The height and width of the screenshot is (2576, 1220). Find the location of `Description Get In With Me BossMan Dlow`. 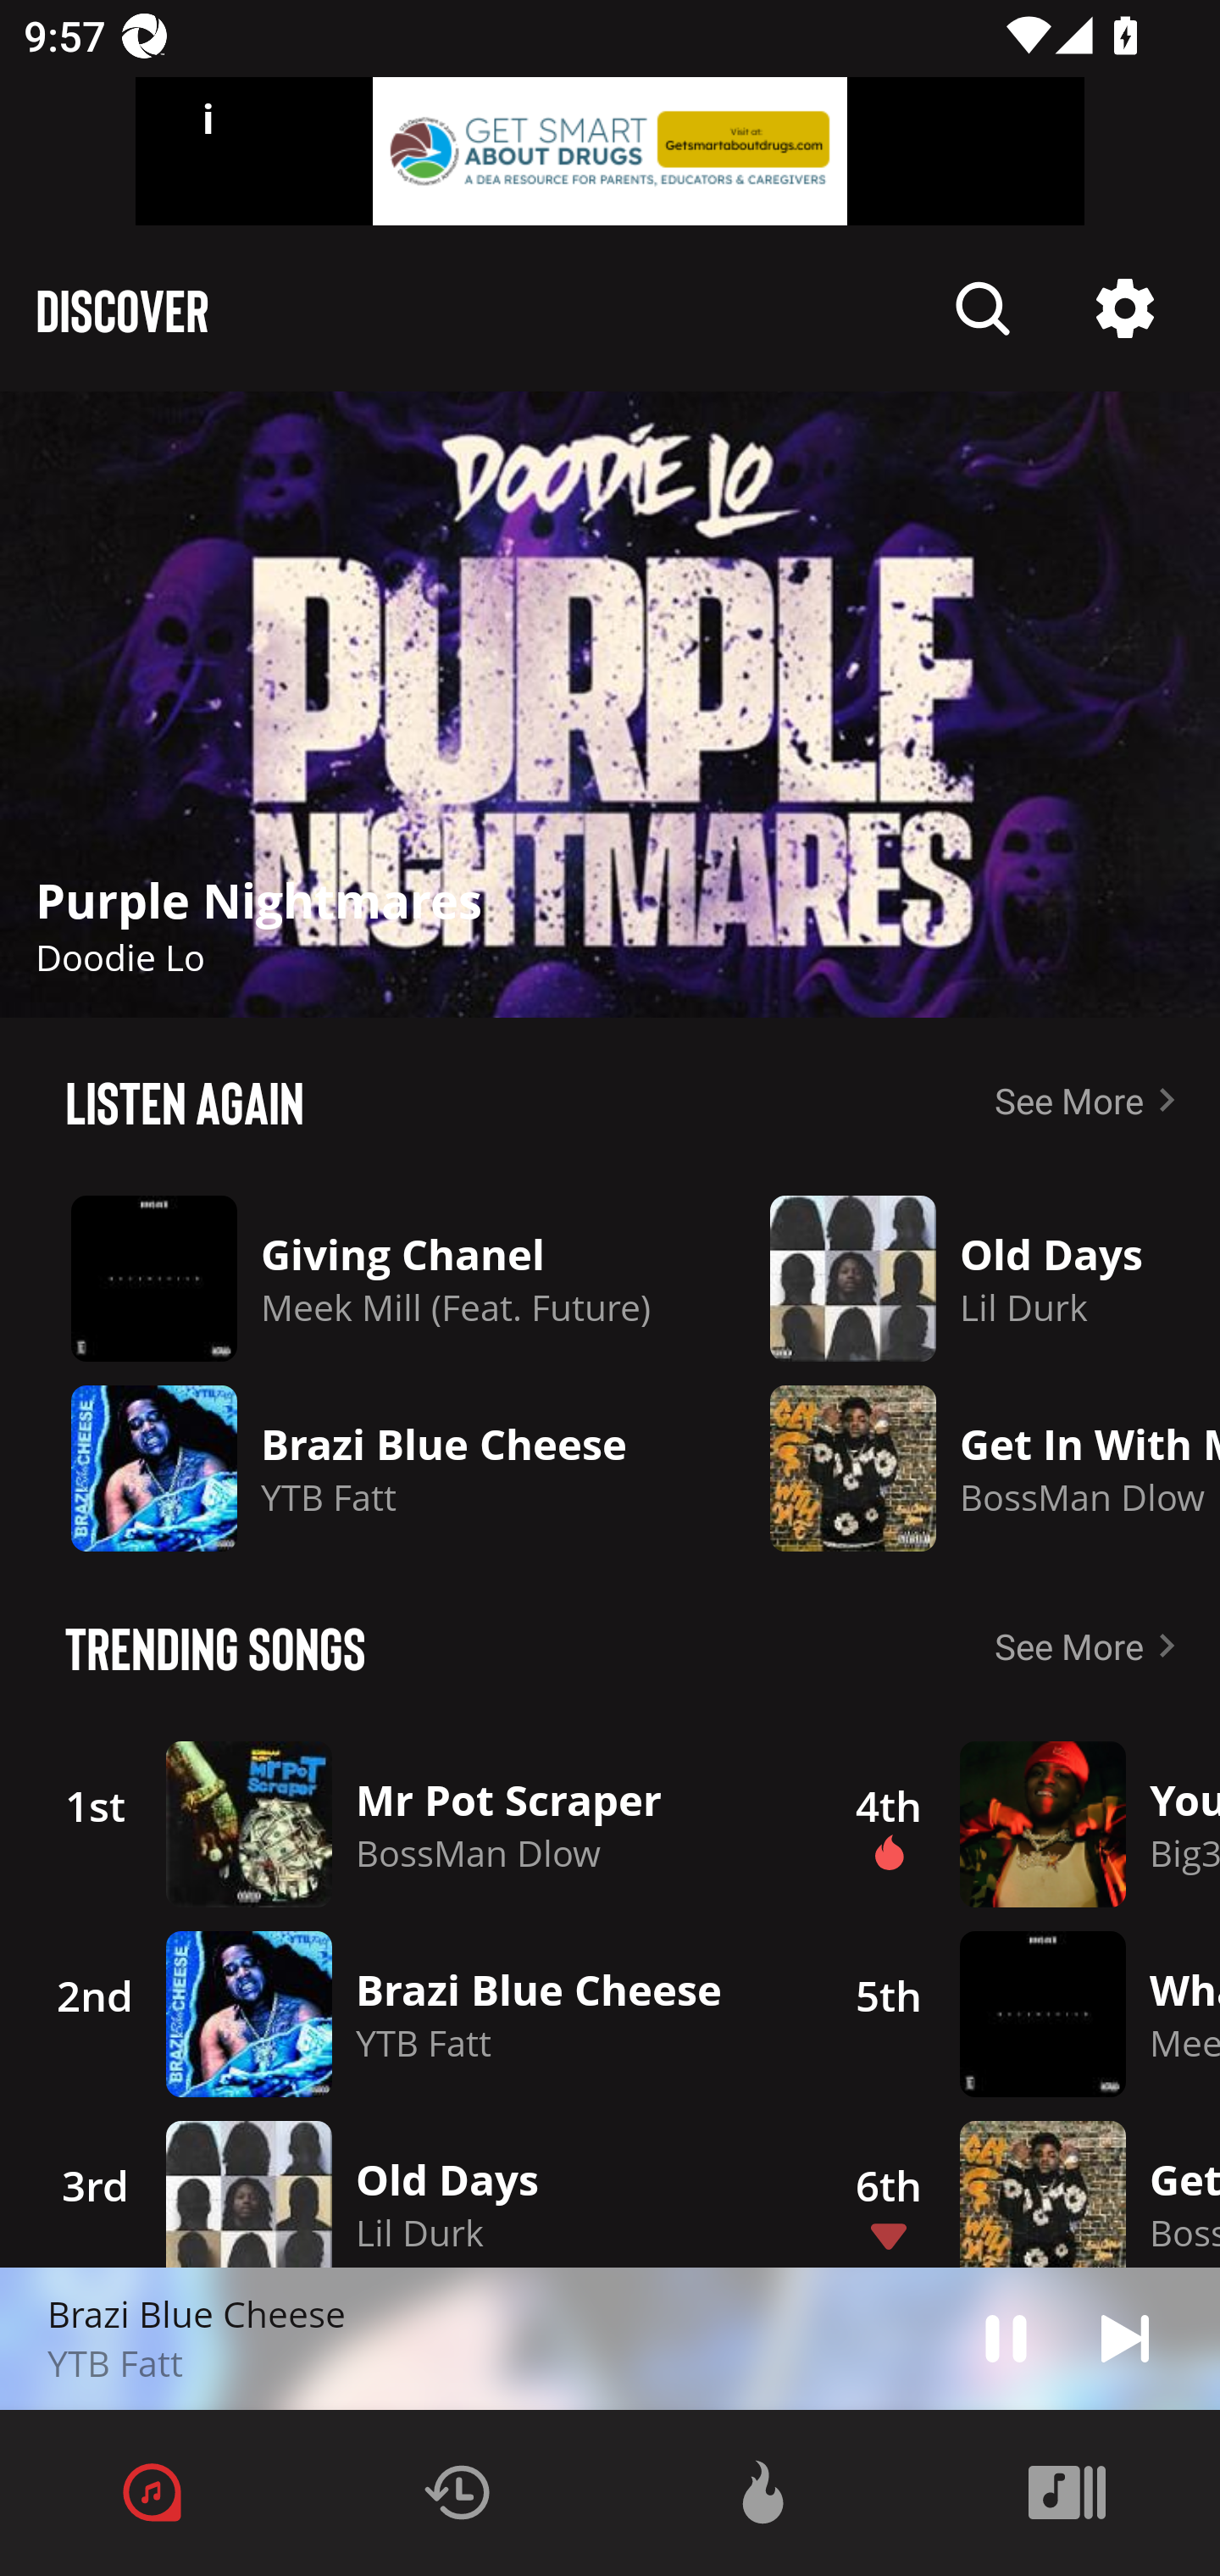

Description Get In With Me BossMan Dlow is located at coordinates (971, 1468).